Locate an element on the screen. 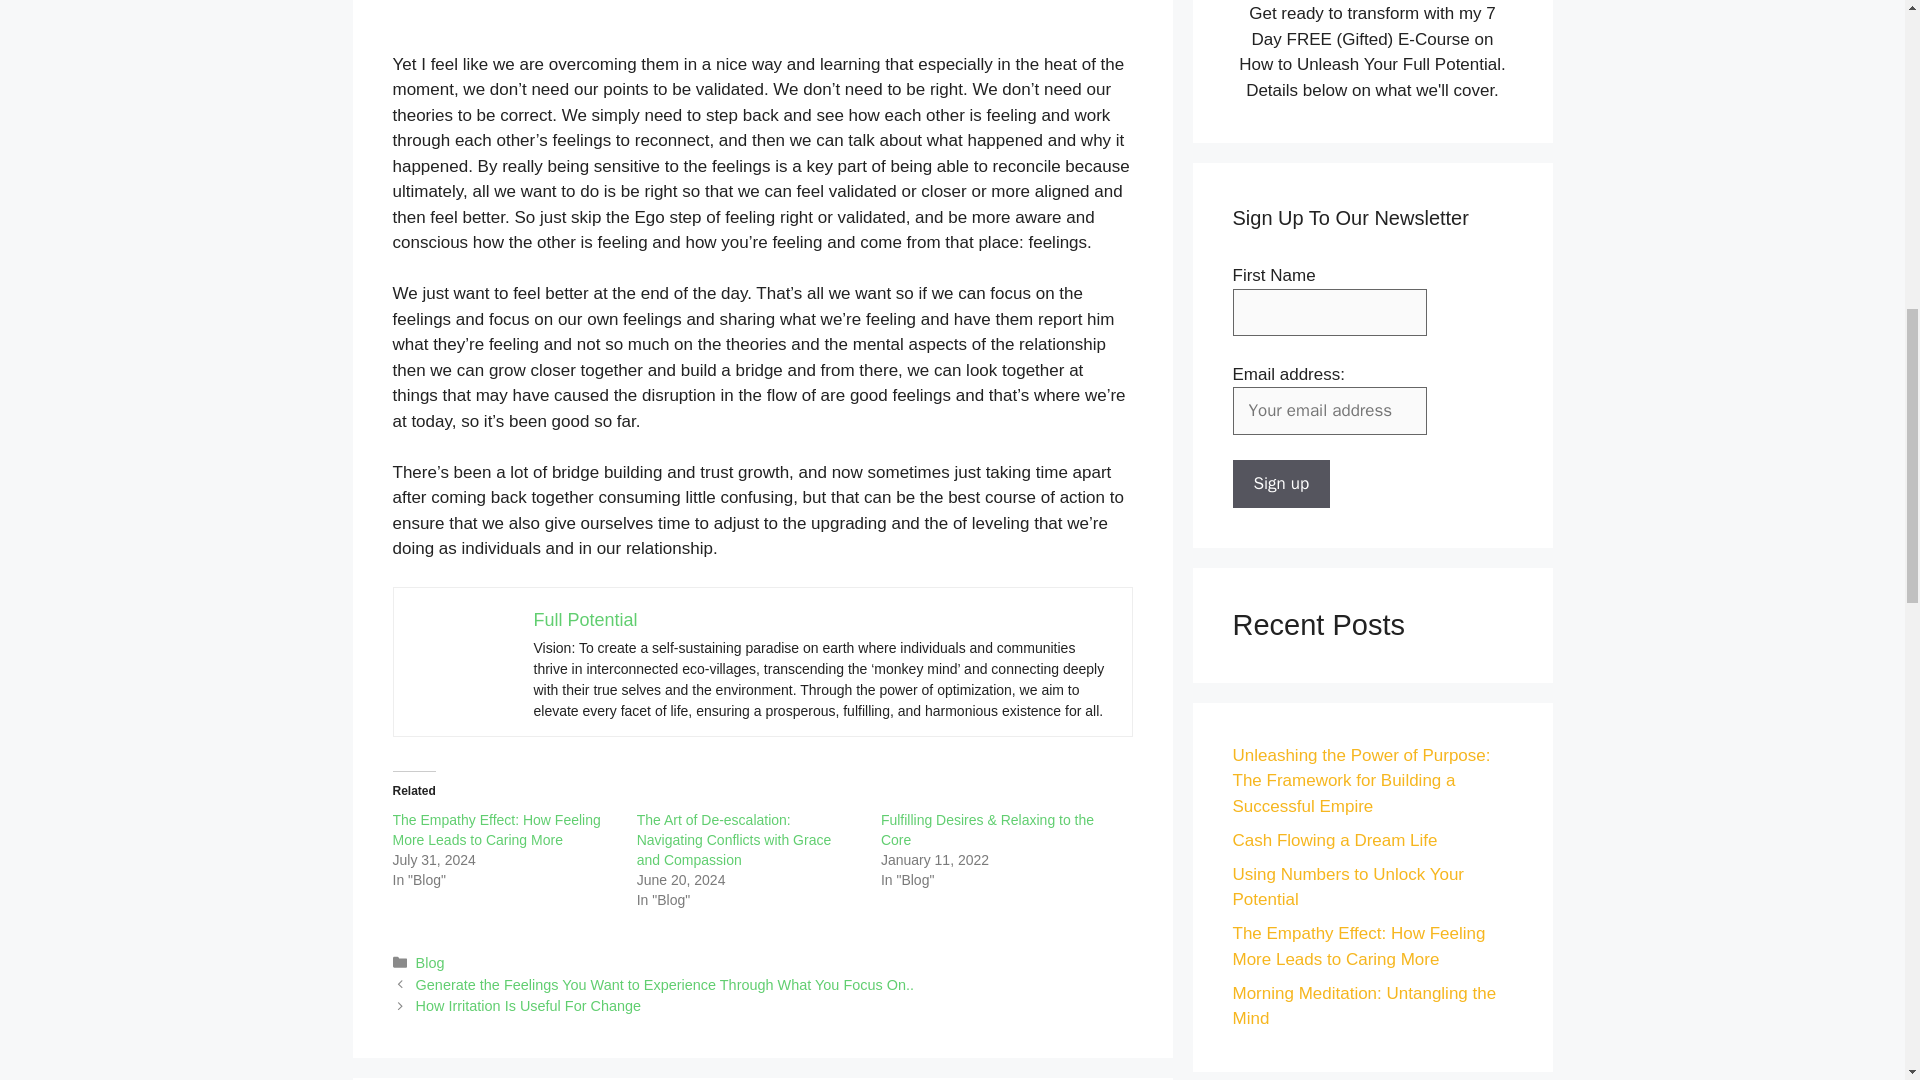  Previous is located at coordinates (664, 984).